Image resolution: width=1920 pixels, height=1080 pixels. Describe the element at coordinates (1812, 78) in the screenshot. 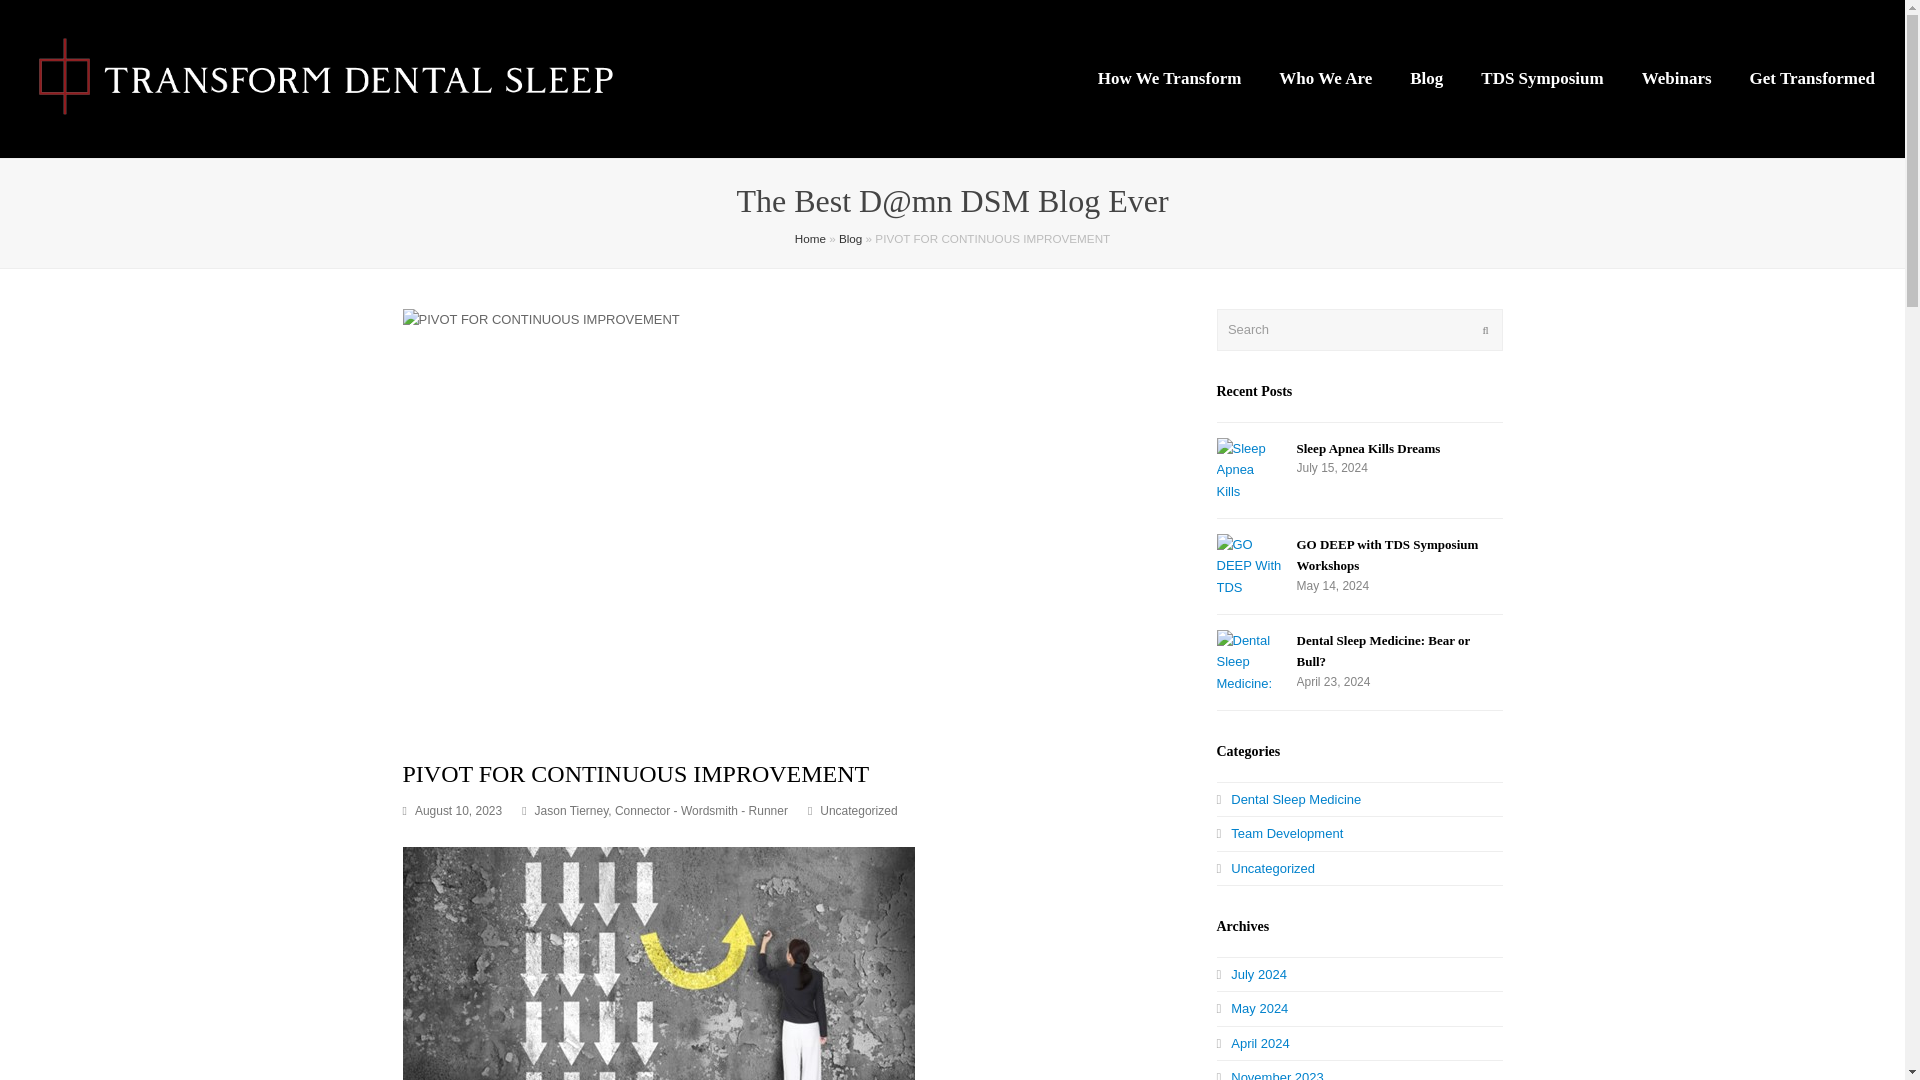

I see `Get Transformed` at that location.